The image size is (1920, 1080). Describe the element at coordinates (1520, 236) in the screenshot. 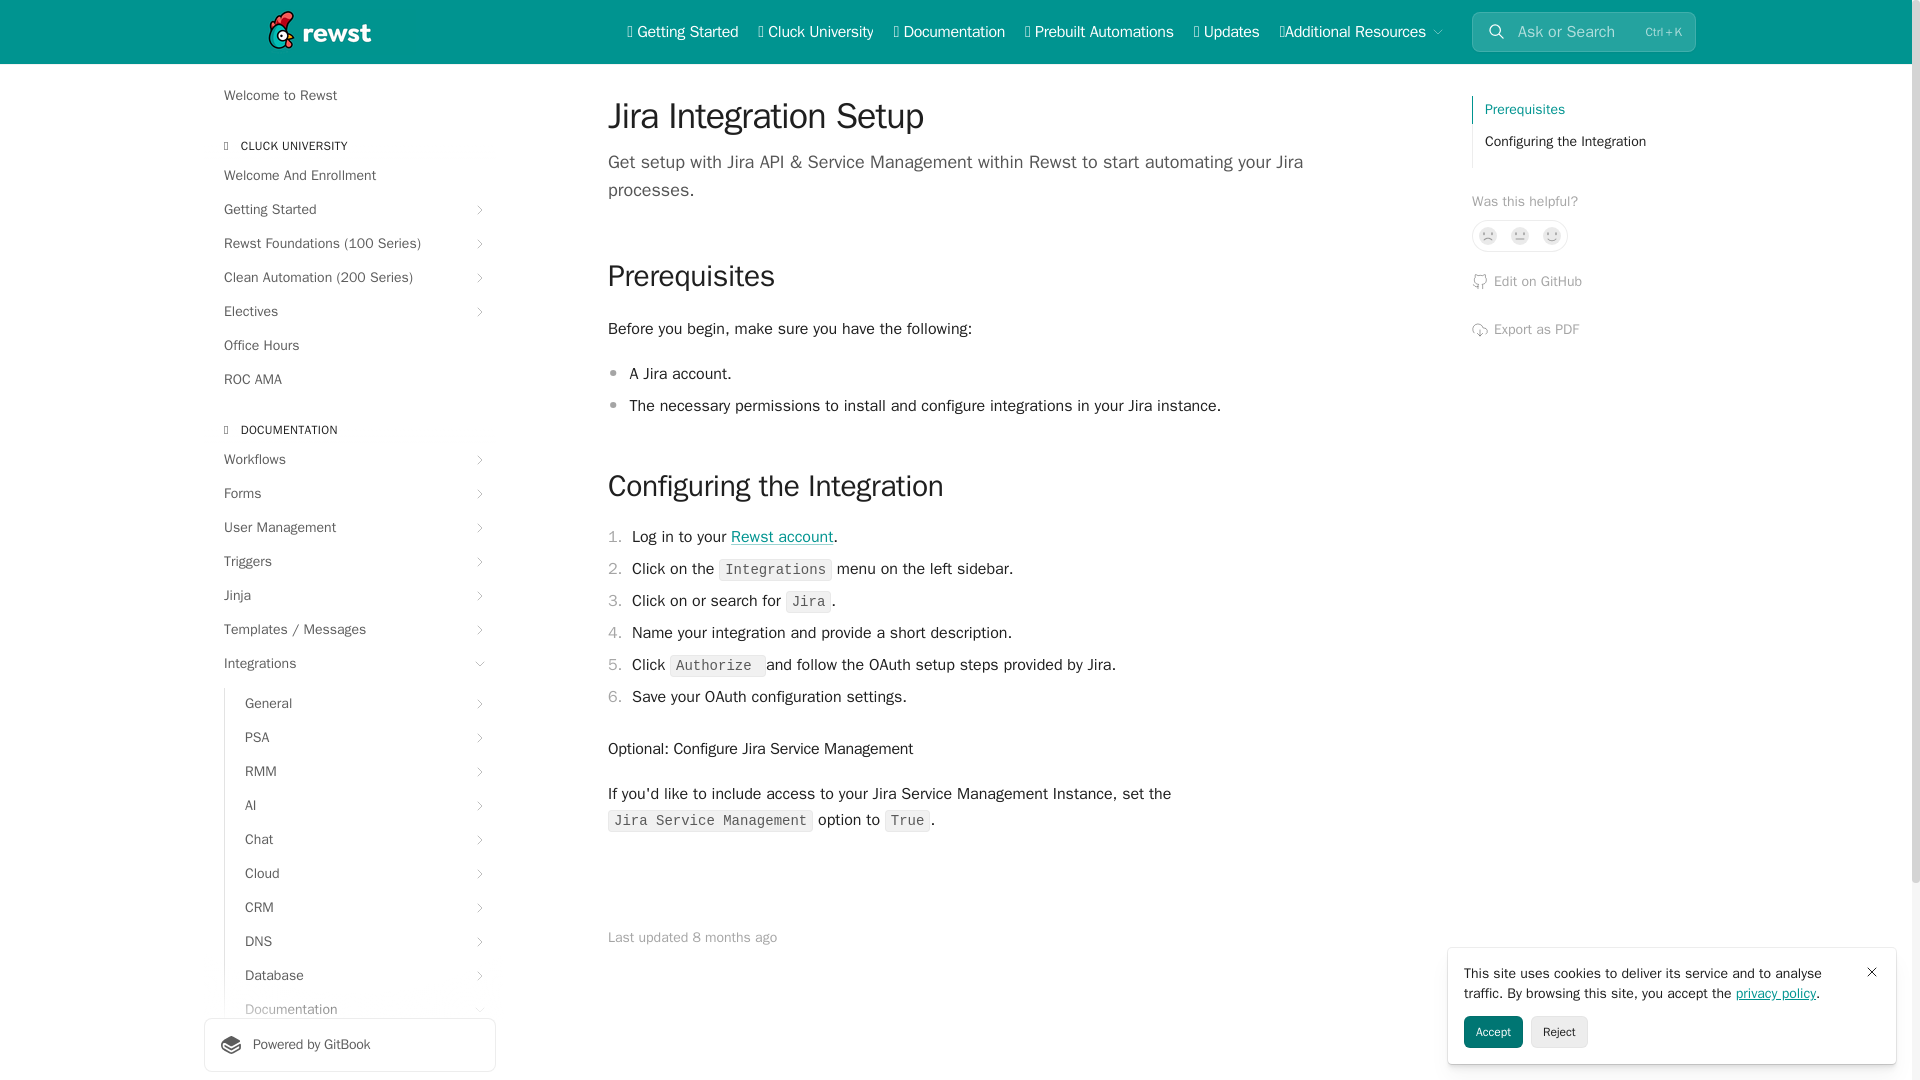

I see `Not sure` at that location.